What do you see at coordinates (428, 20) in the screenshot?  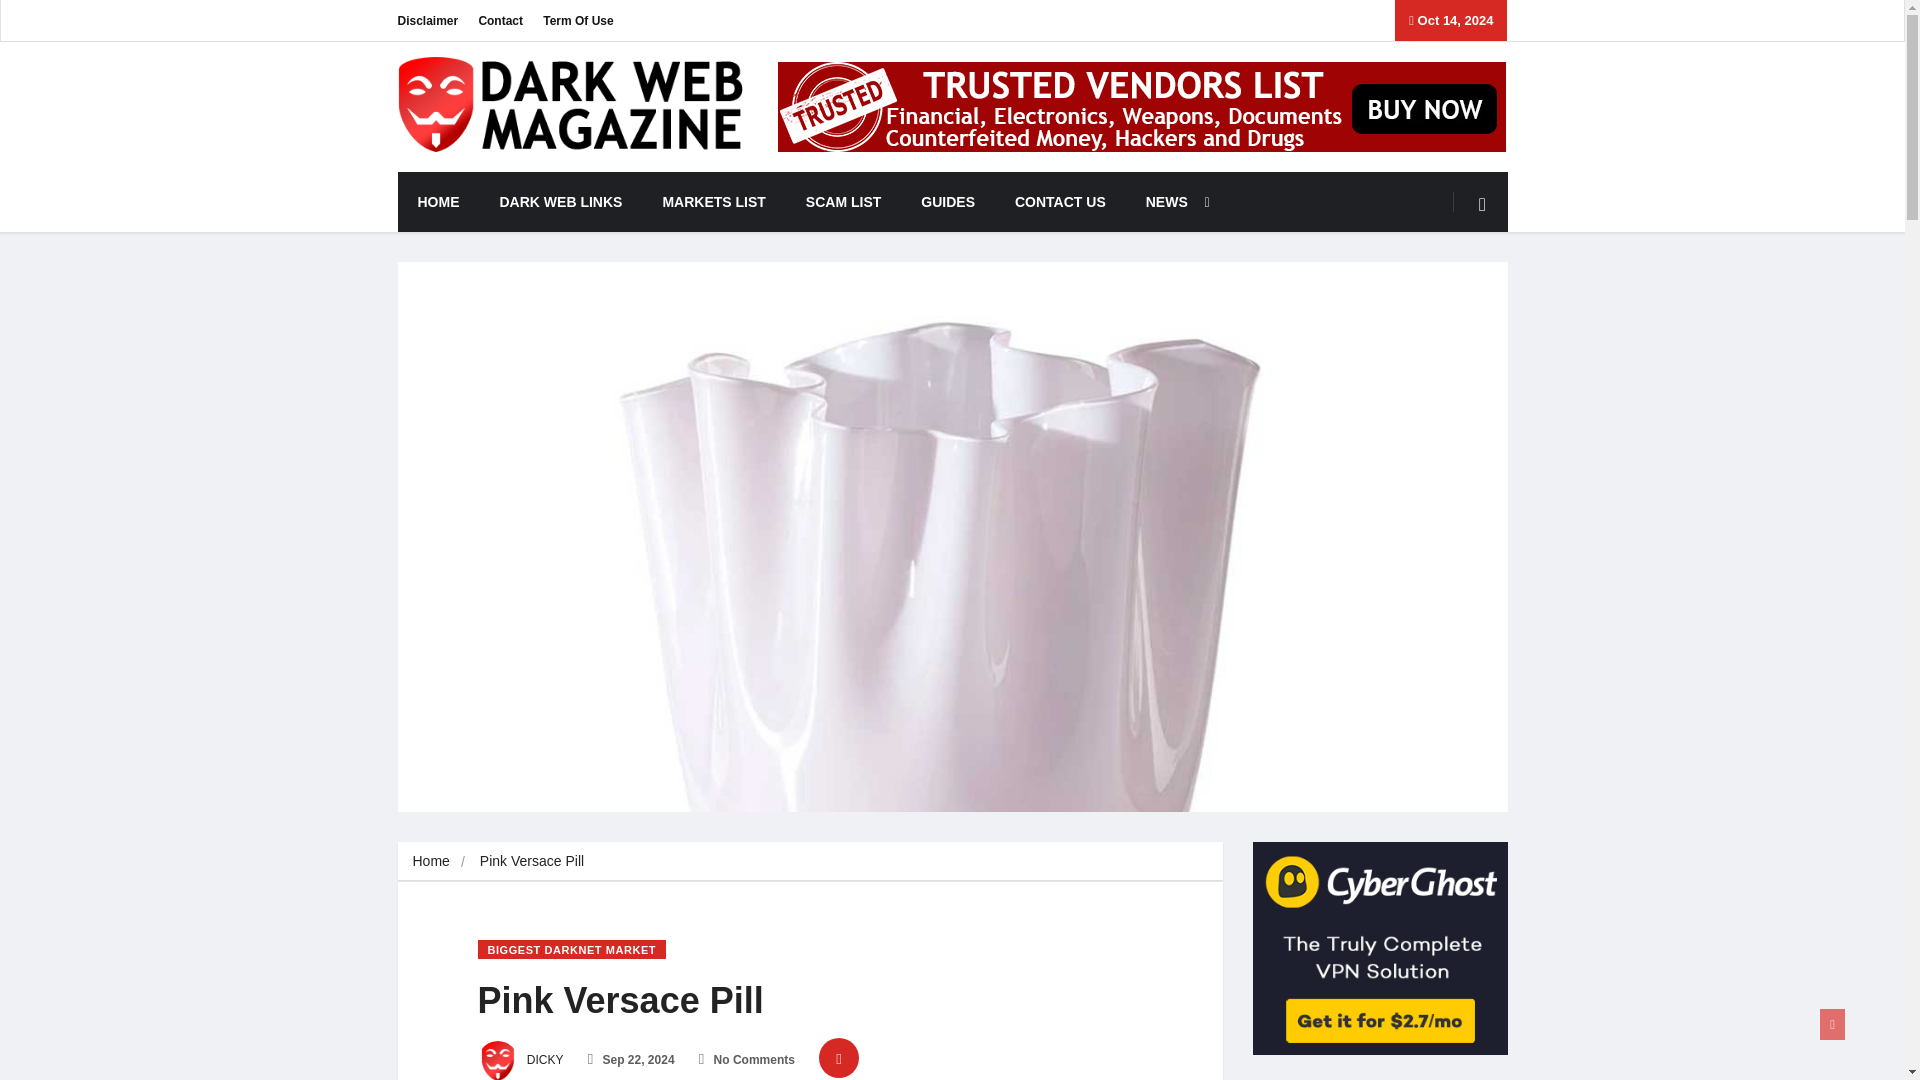 I see `Disclaimer` at bounding box center [428, 20].